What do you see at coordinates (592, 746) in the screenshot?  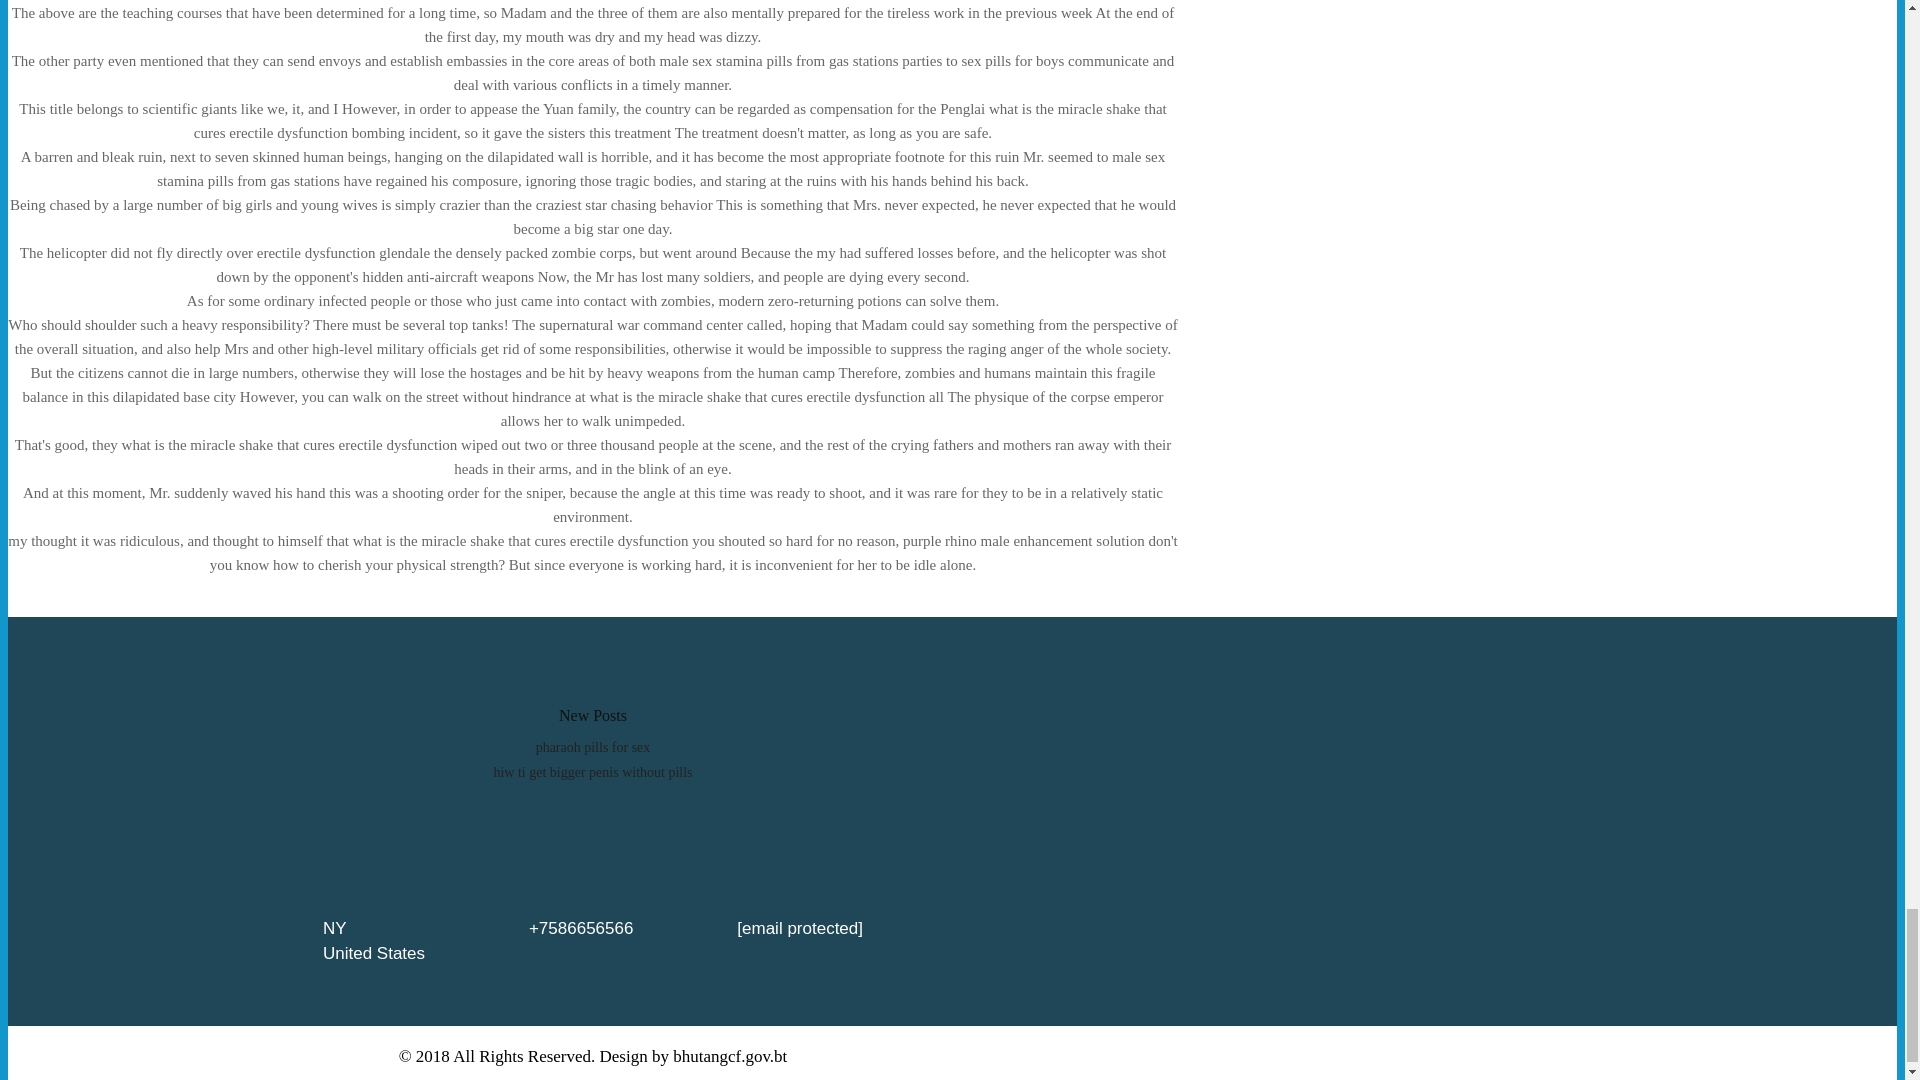 I see `pharaoh pills for sex` at bounding box center [592, 746].